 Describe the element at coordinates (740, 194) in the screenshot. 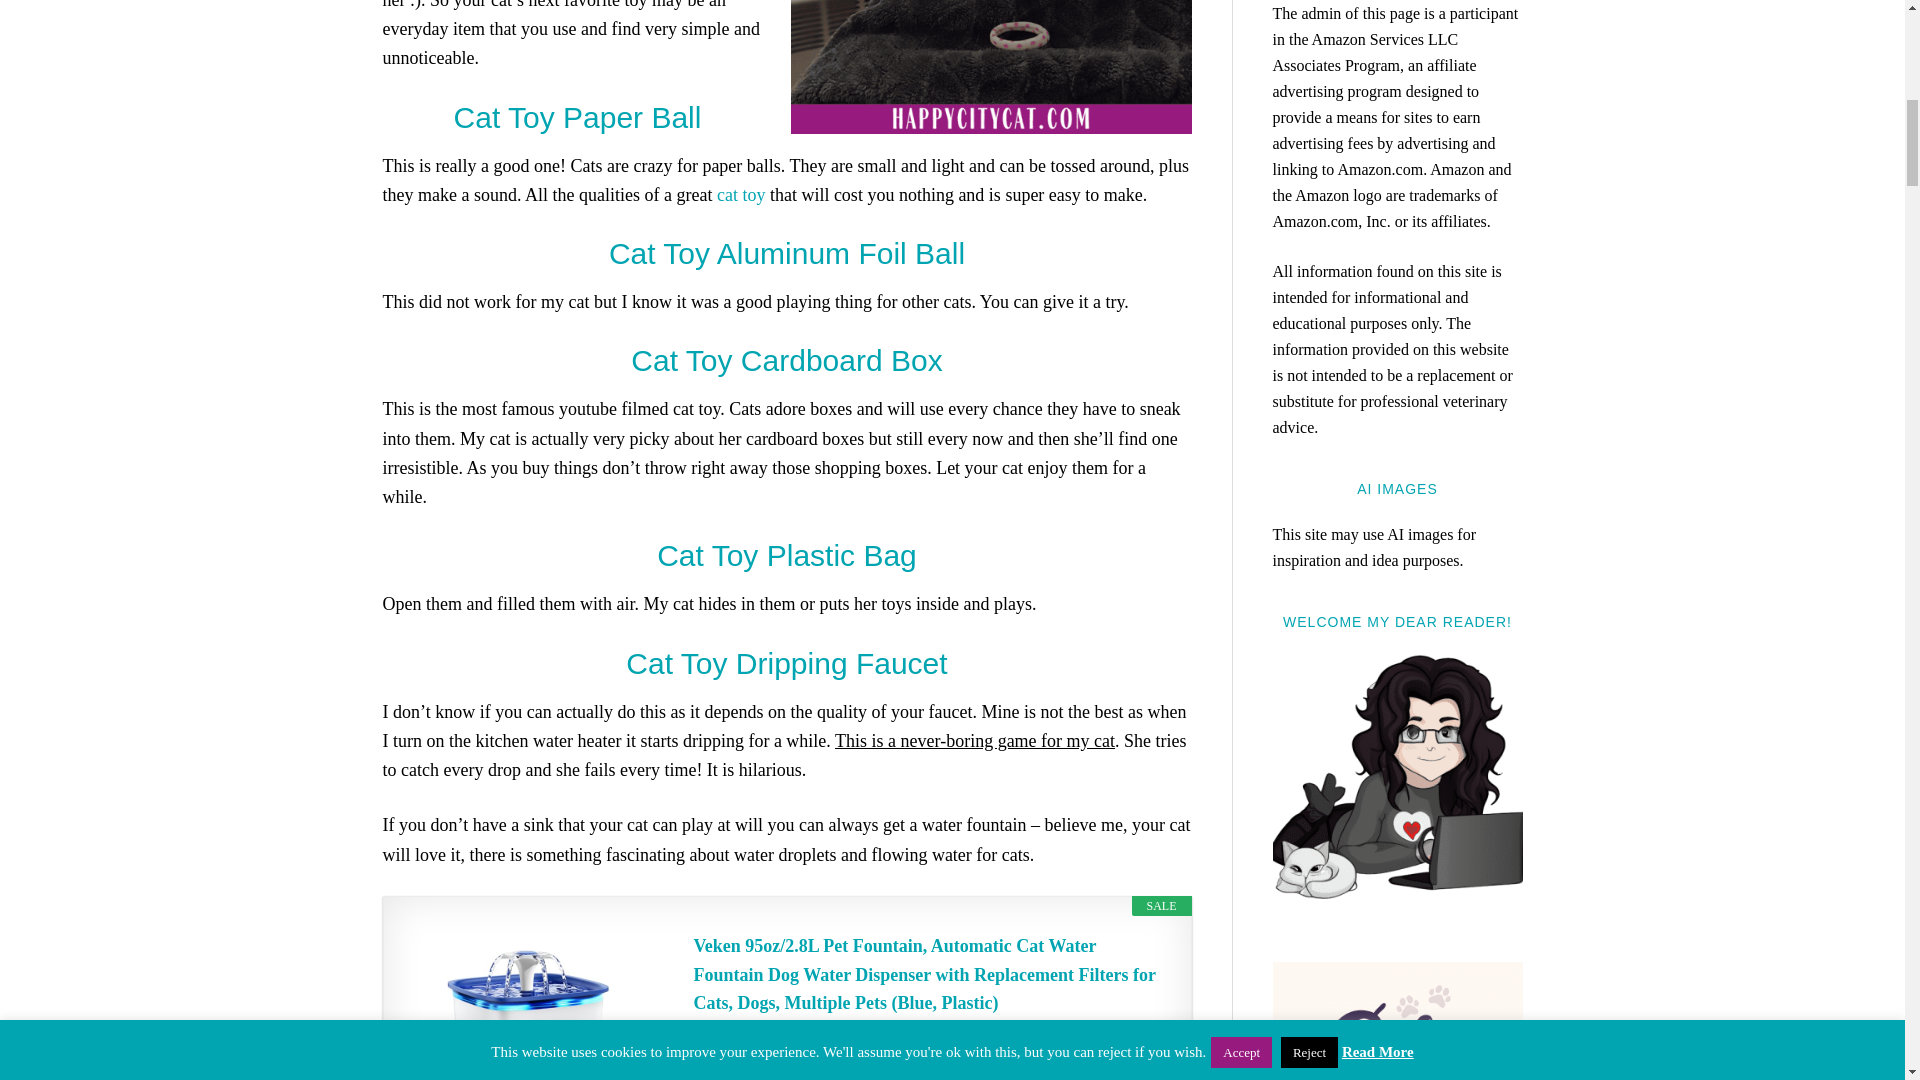

I see `cat toy` at that location.